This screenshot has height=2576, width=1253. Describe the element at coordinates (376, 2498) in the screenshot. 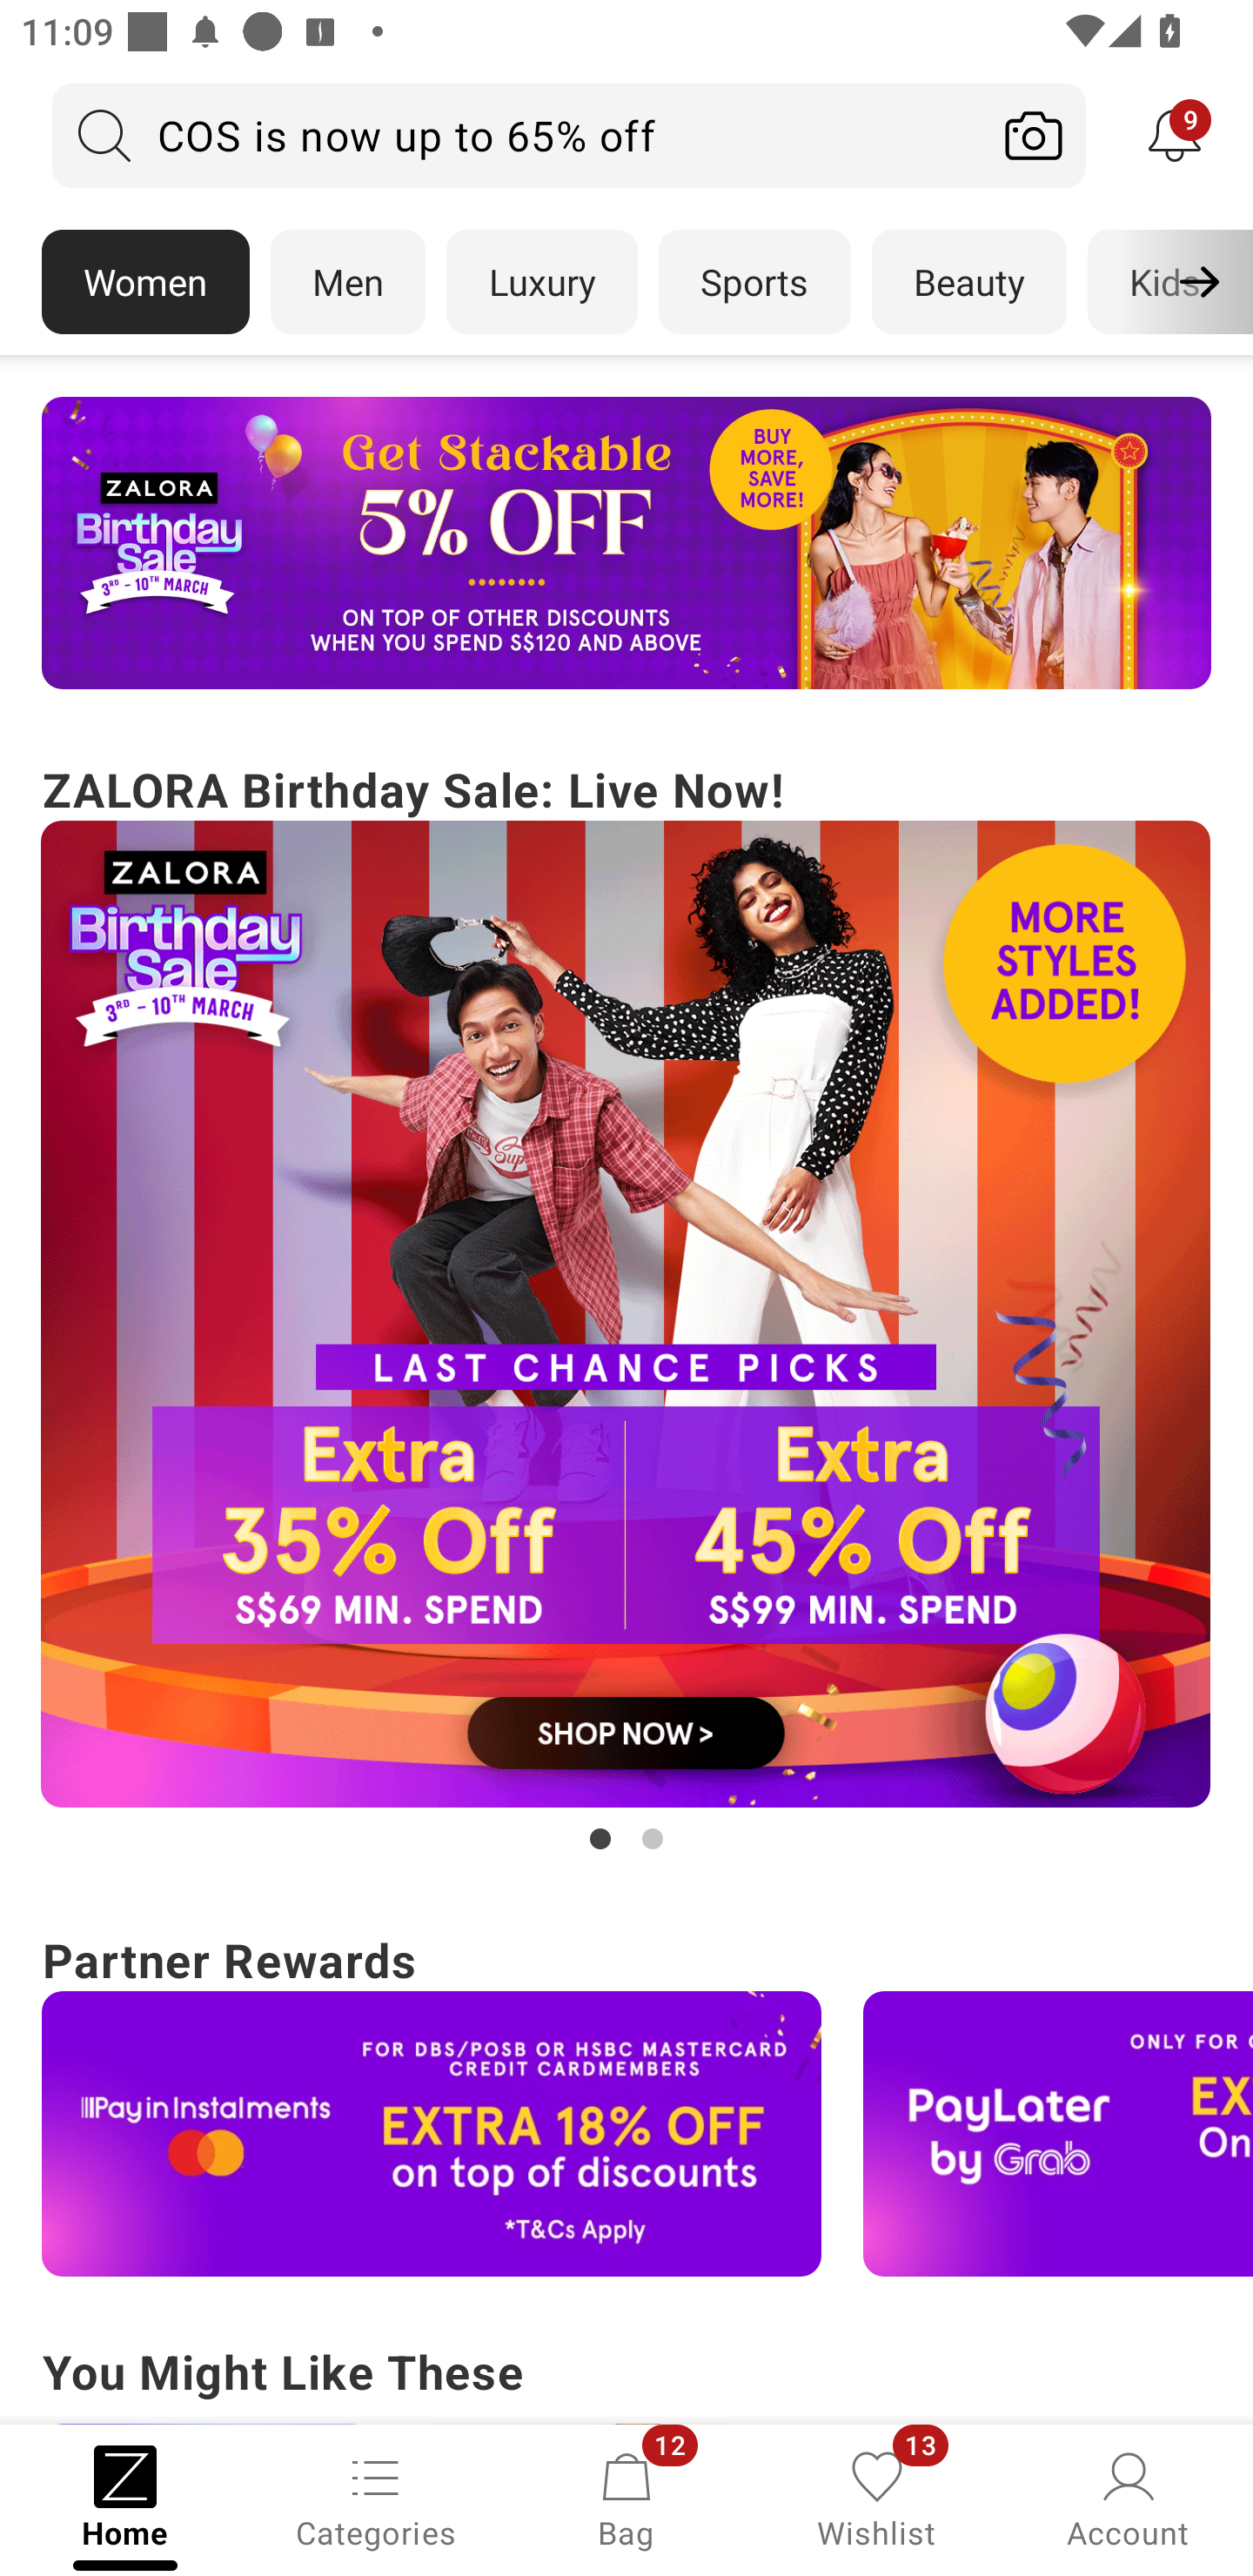

I see `Categories` at that location.